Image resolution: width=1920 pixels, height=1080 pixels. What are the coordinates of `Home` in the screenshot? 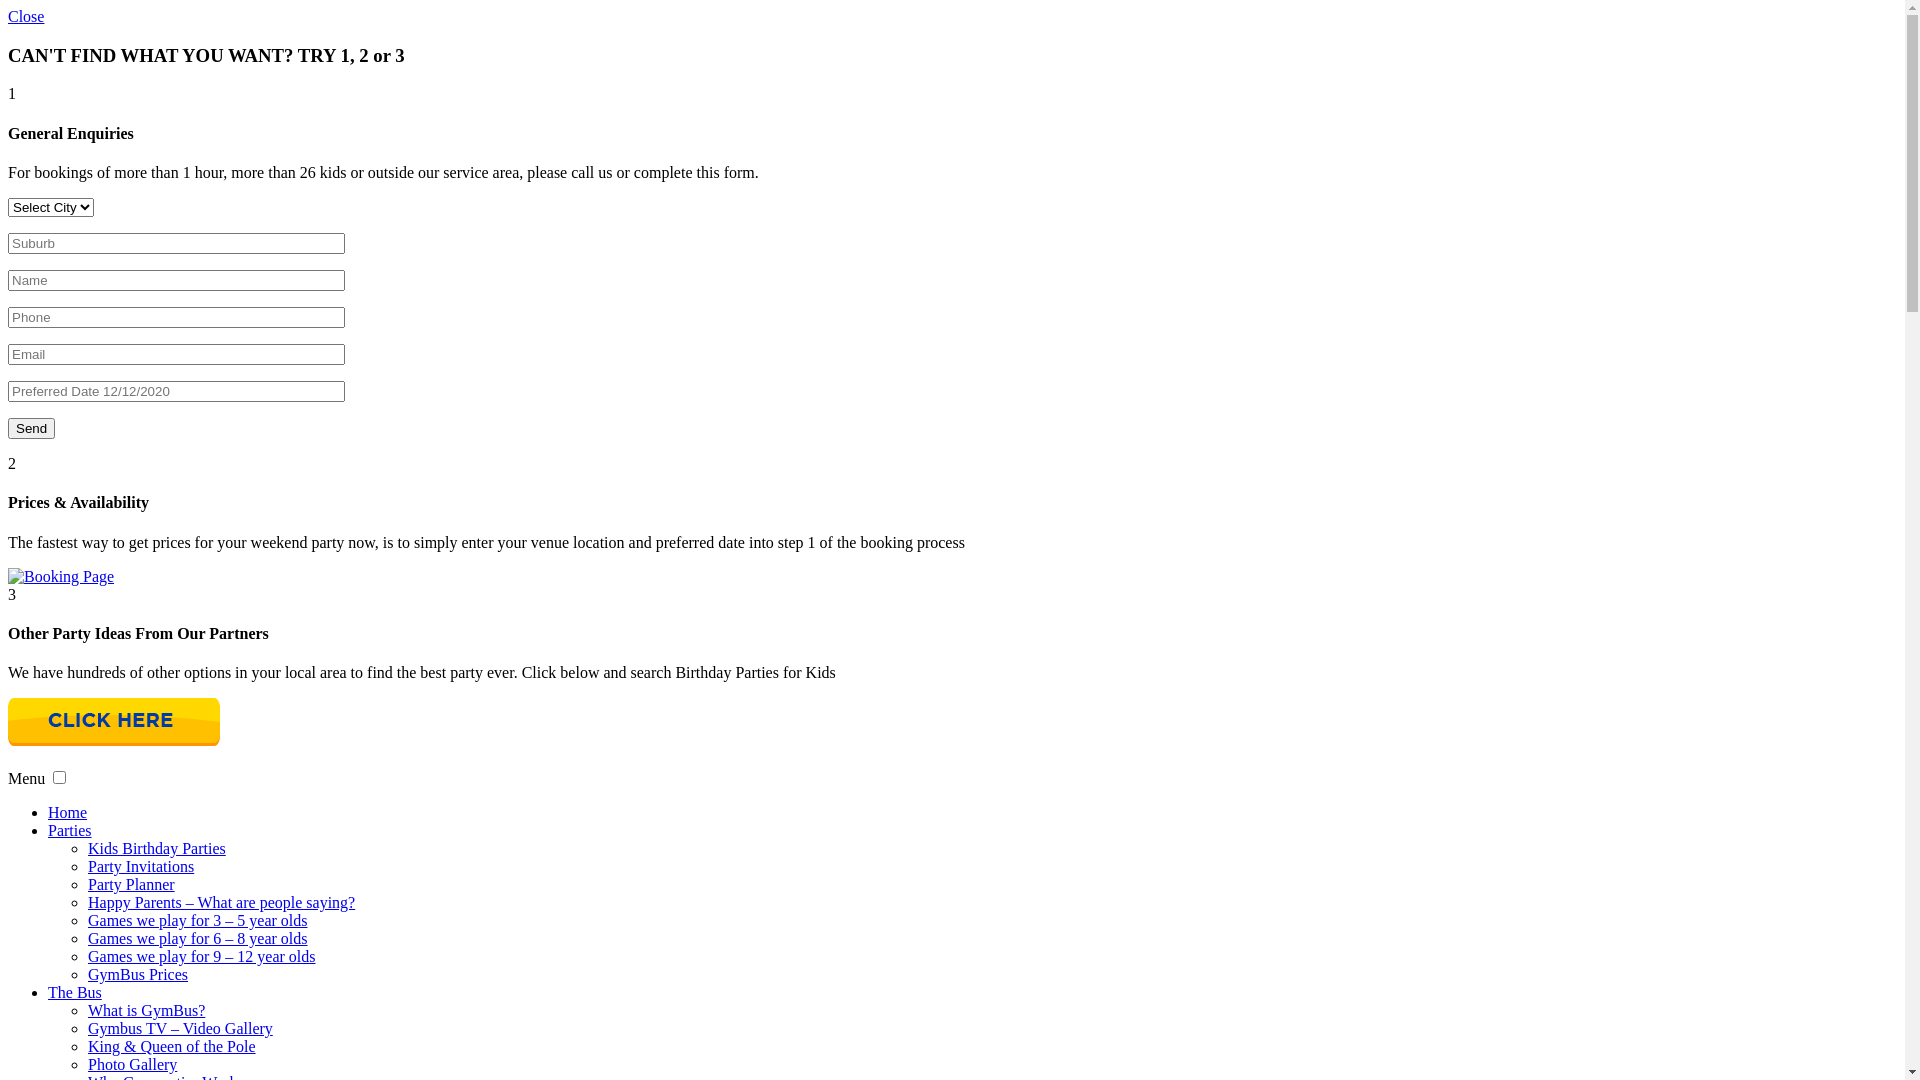 It's located at (68, 812).